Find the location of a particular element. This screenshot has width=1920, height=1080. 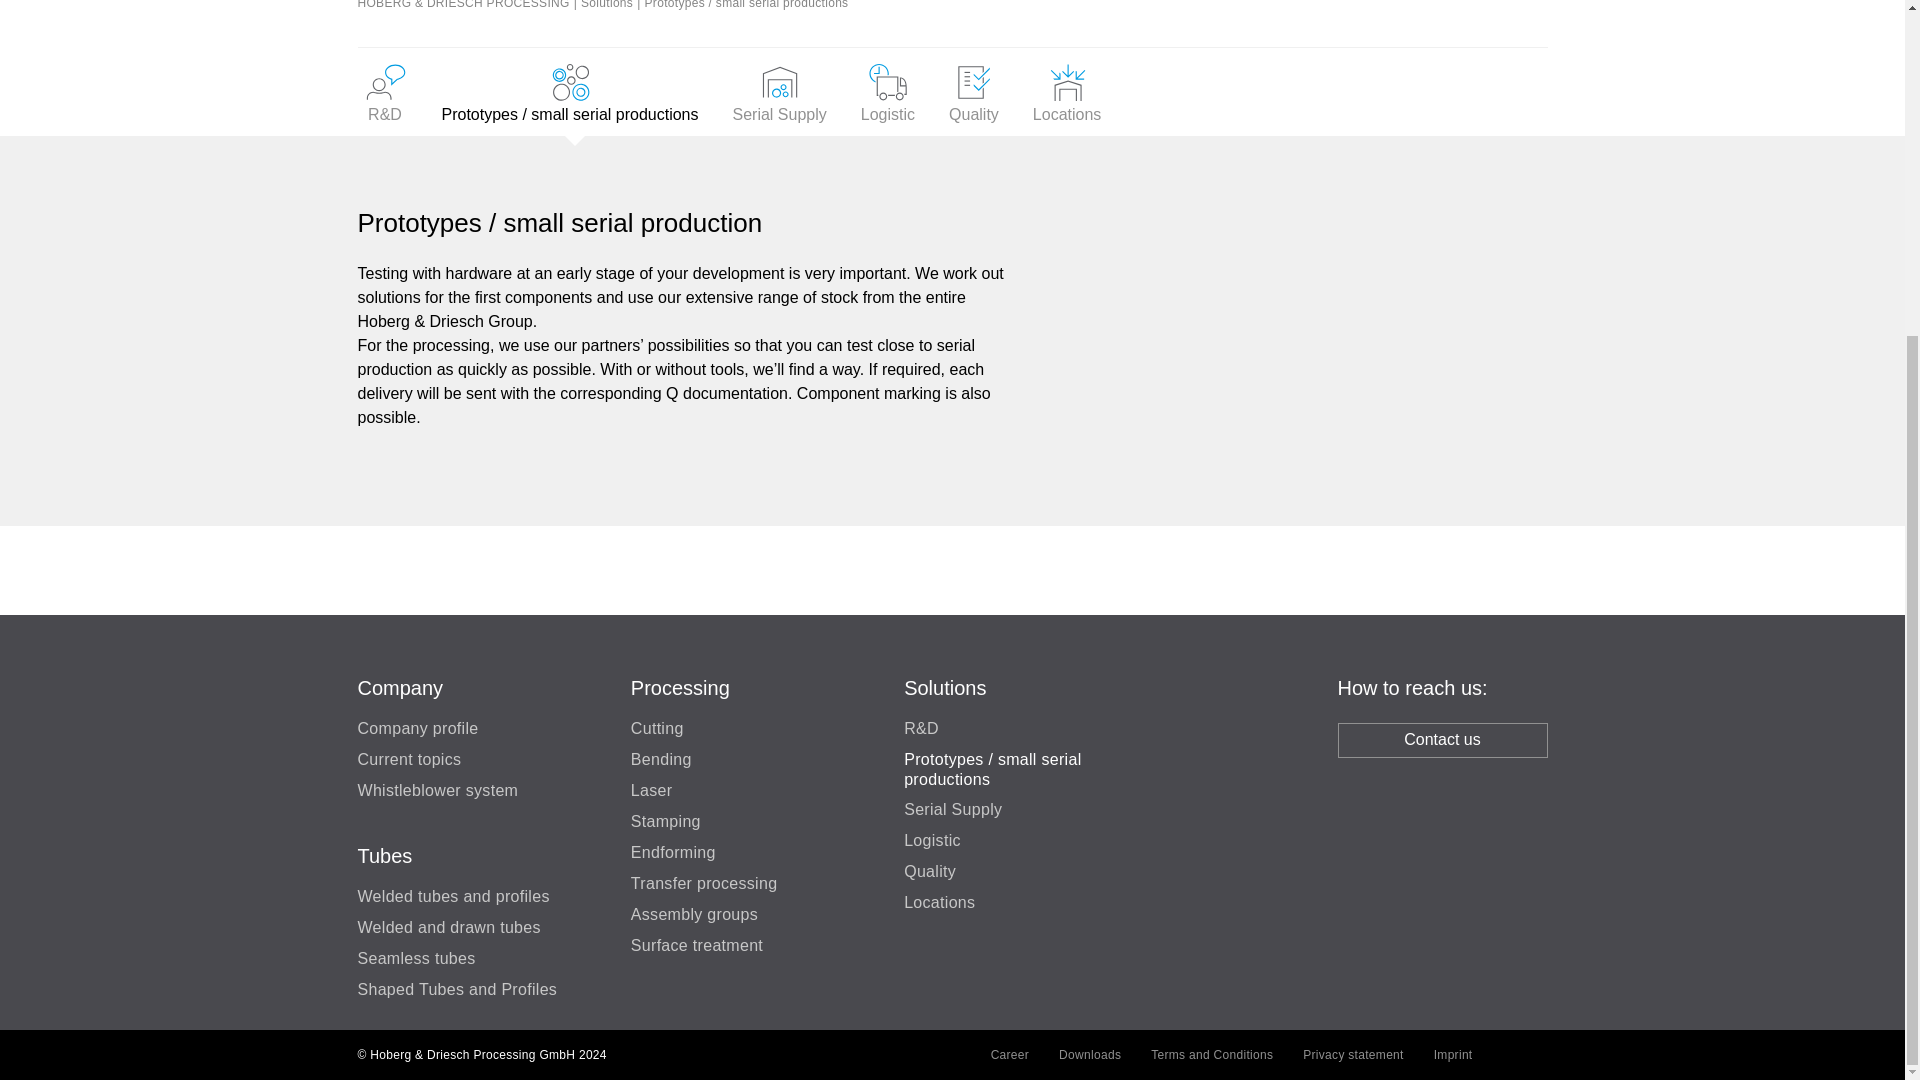

Solutions is located at coordinates (945, 688).